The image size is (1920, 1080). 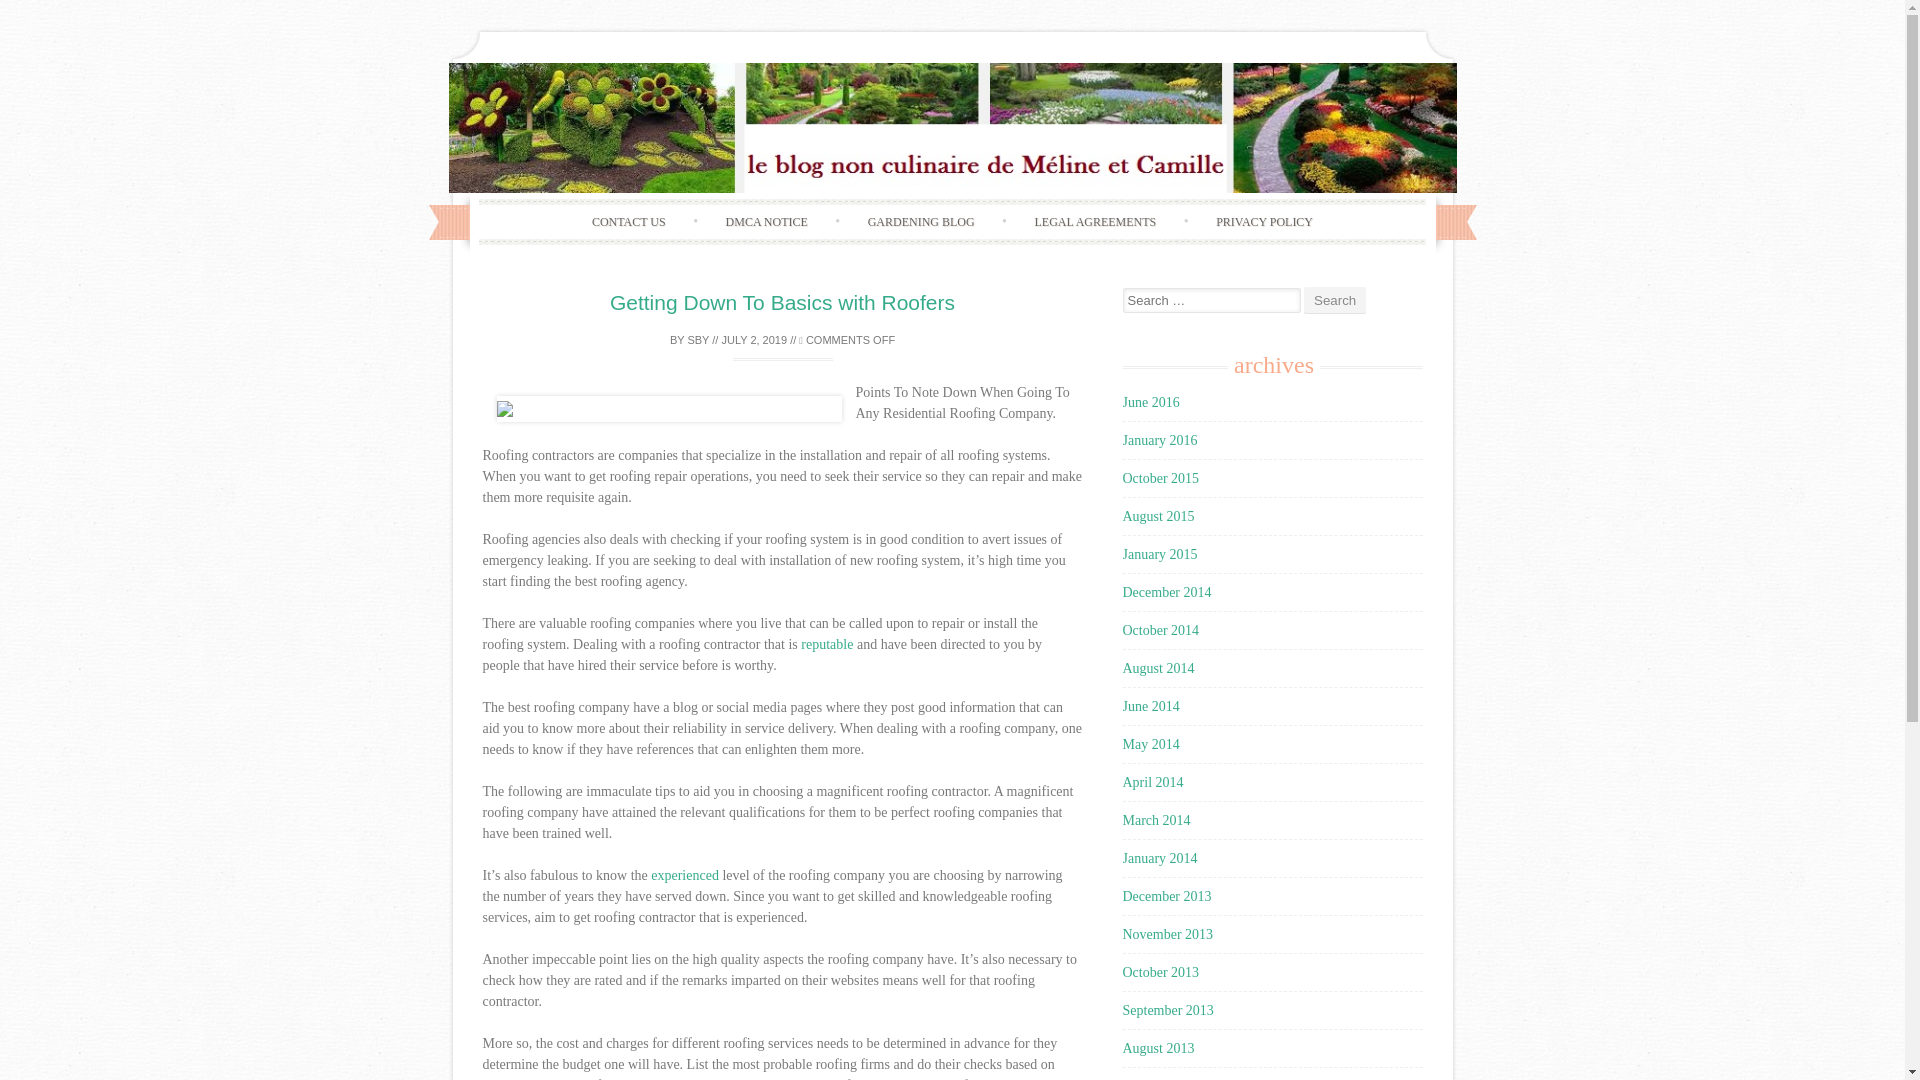 I want to click on September 2013, so click(x=1167, y=1010).